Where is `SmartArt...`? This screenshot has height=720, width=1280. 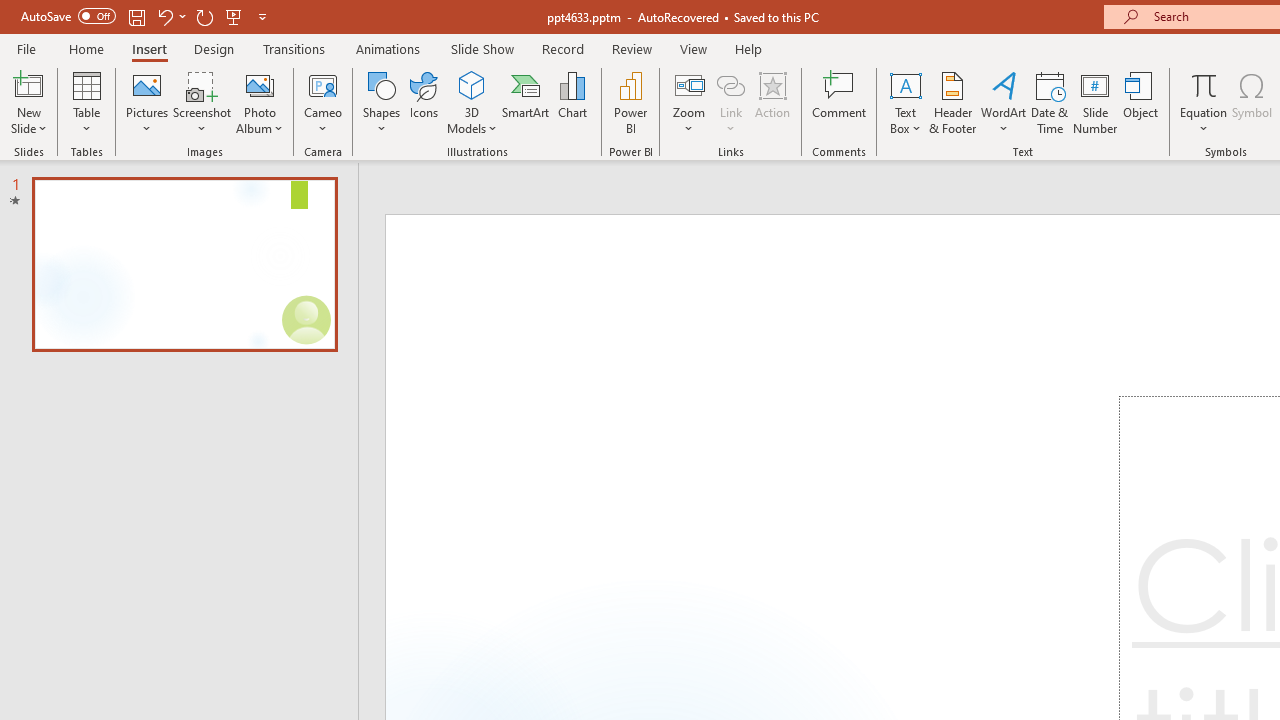
SmartArt... is located at coordinates (526, 102).